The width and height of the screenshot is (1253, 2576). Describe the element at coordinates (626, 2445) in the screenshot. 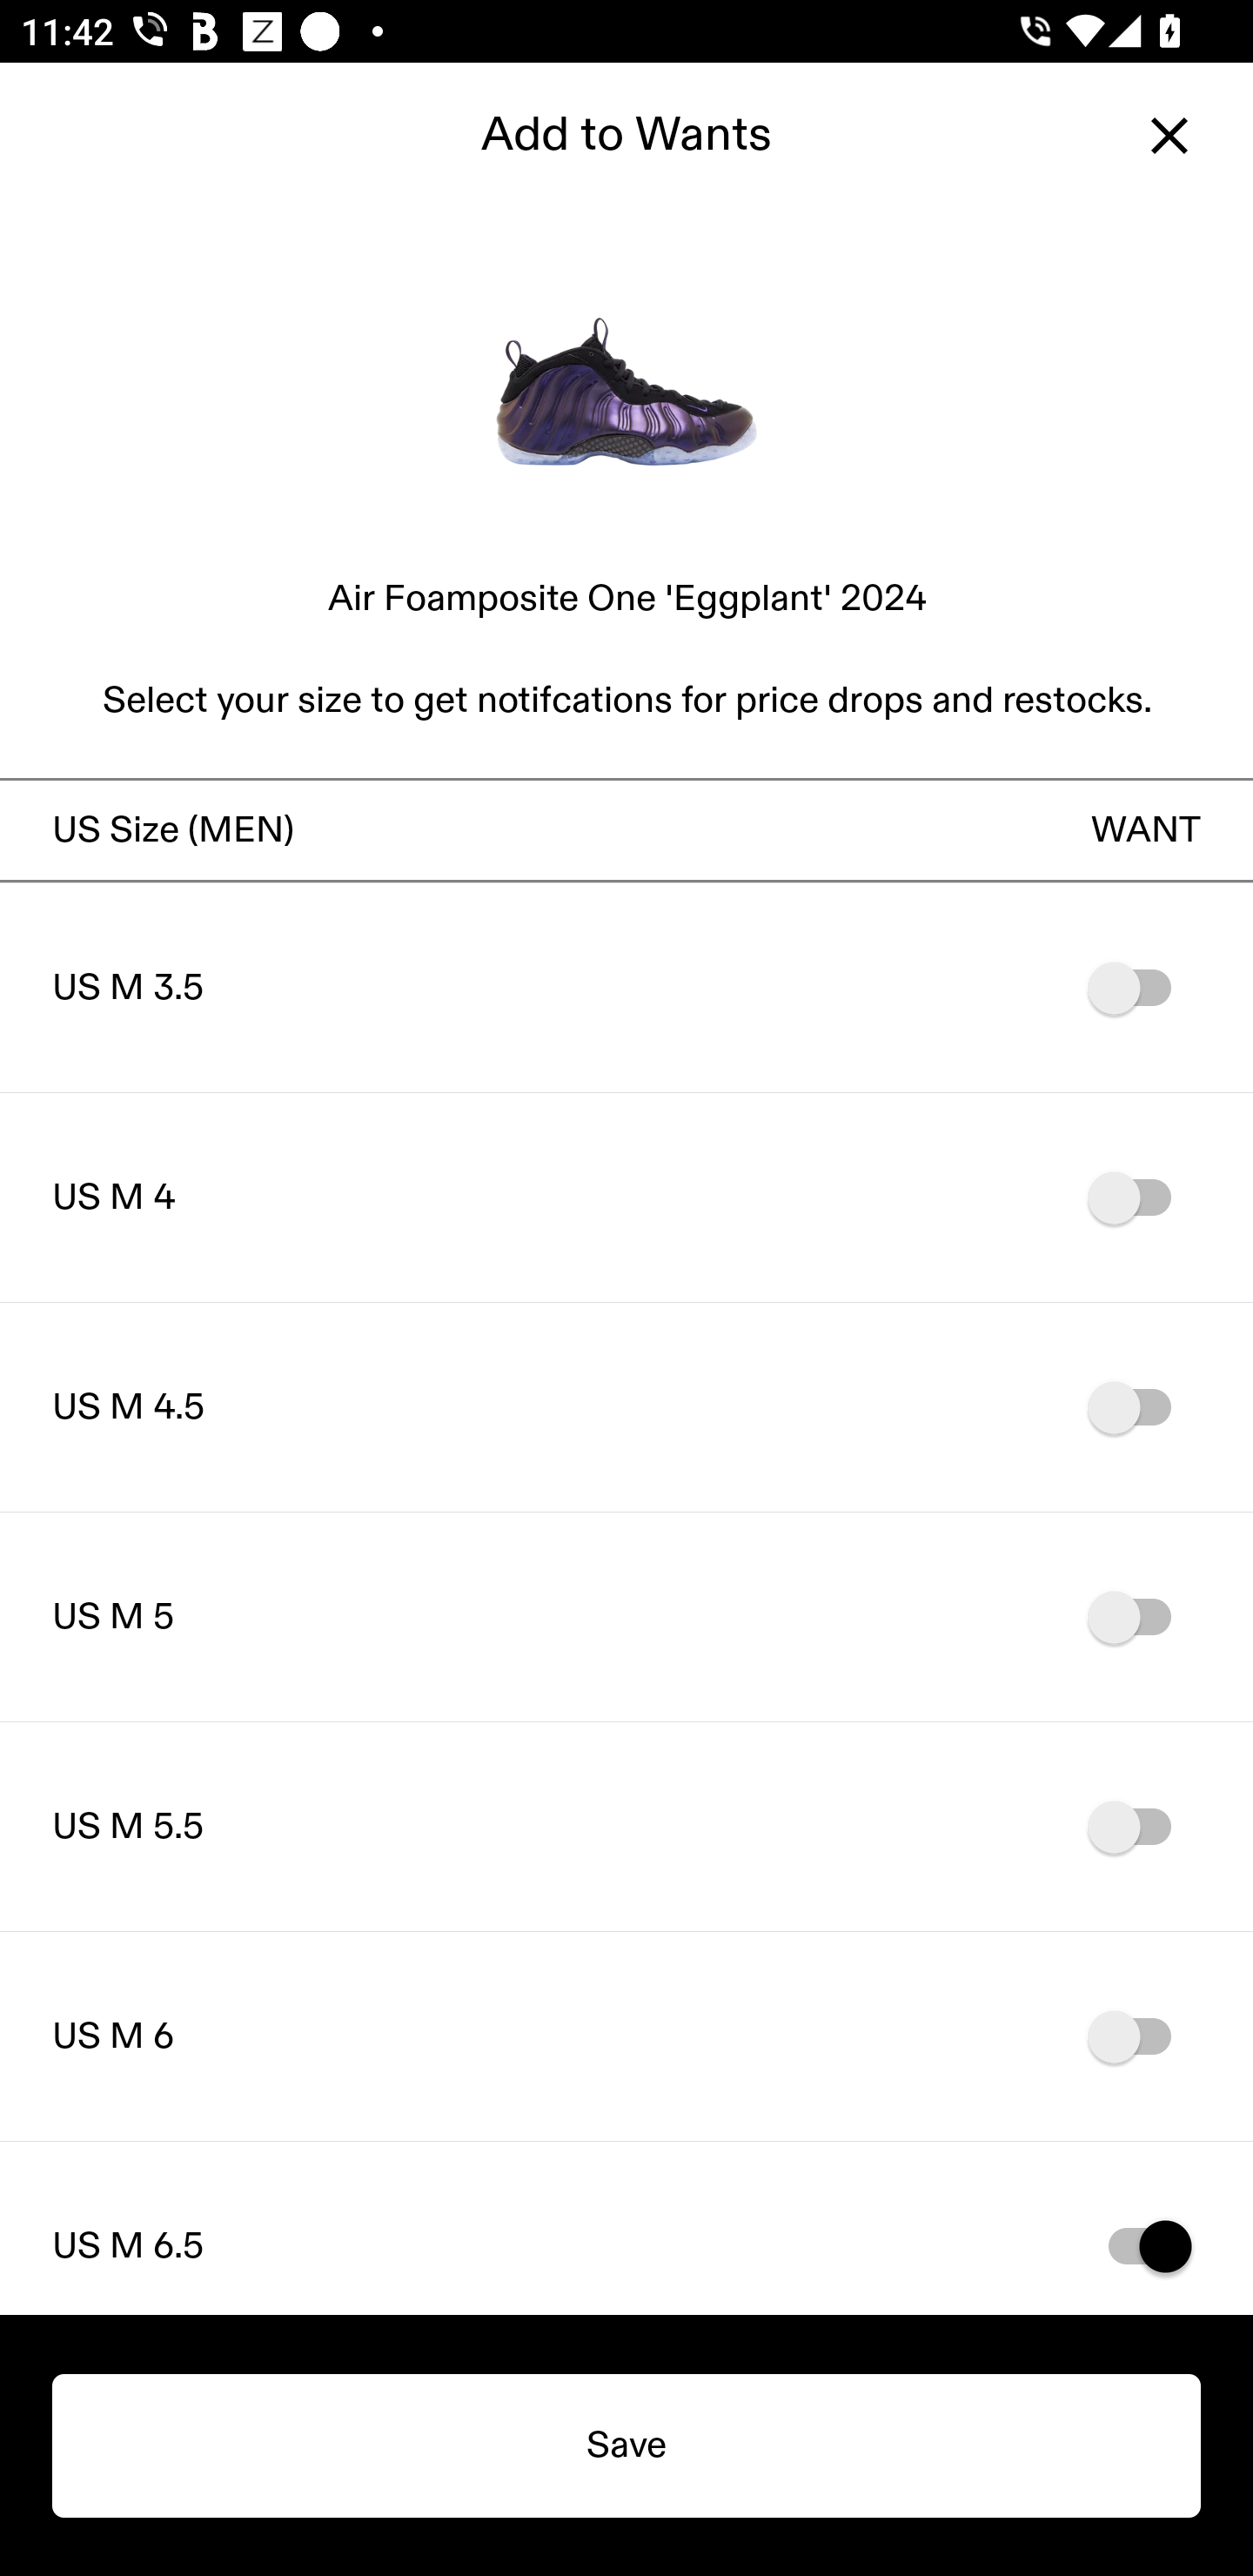

I see `Save` at that location.